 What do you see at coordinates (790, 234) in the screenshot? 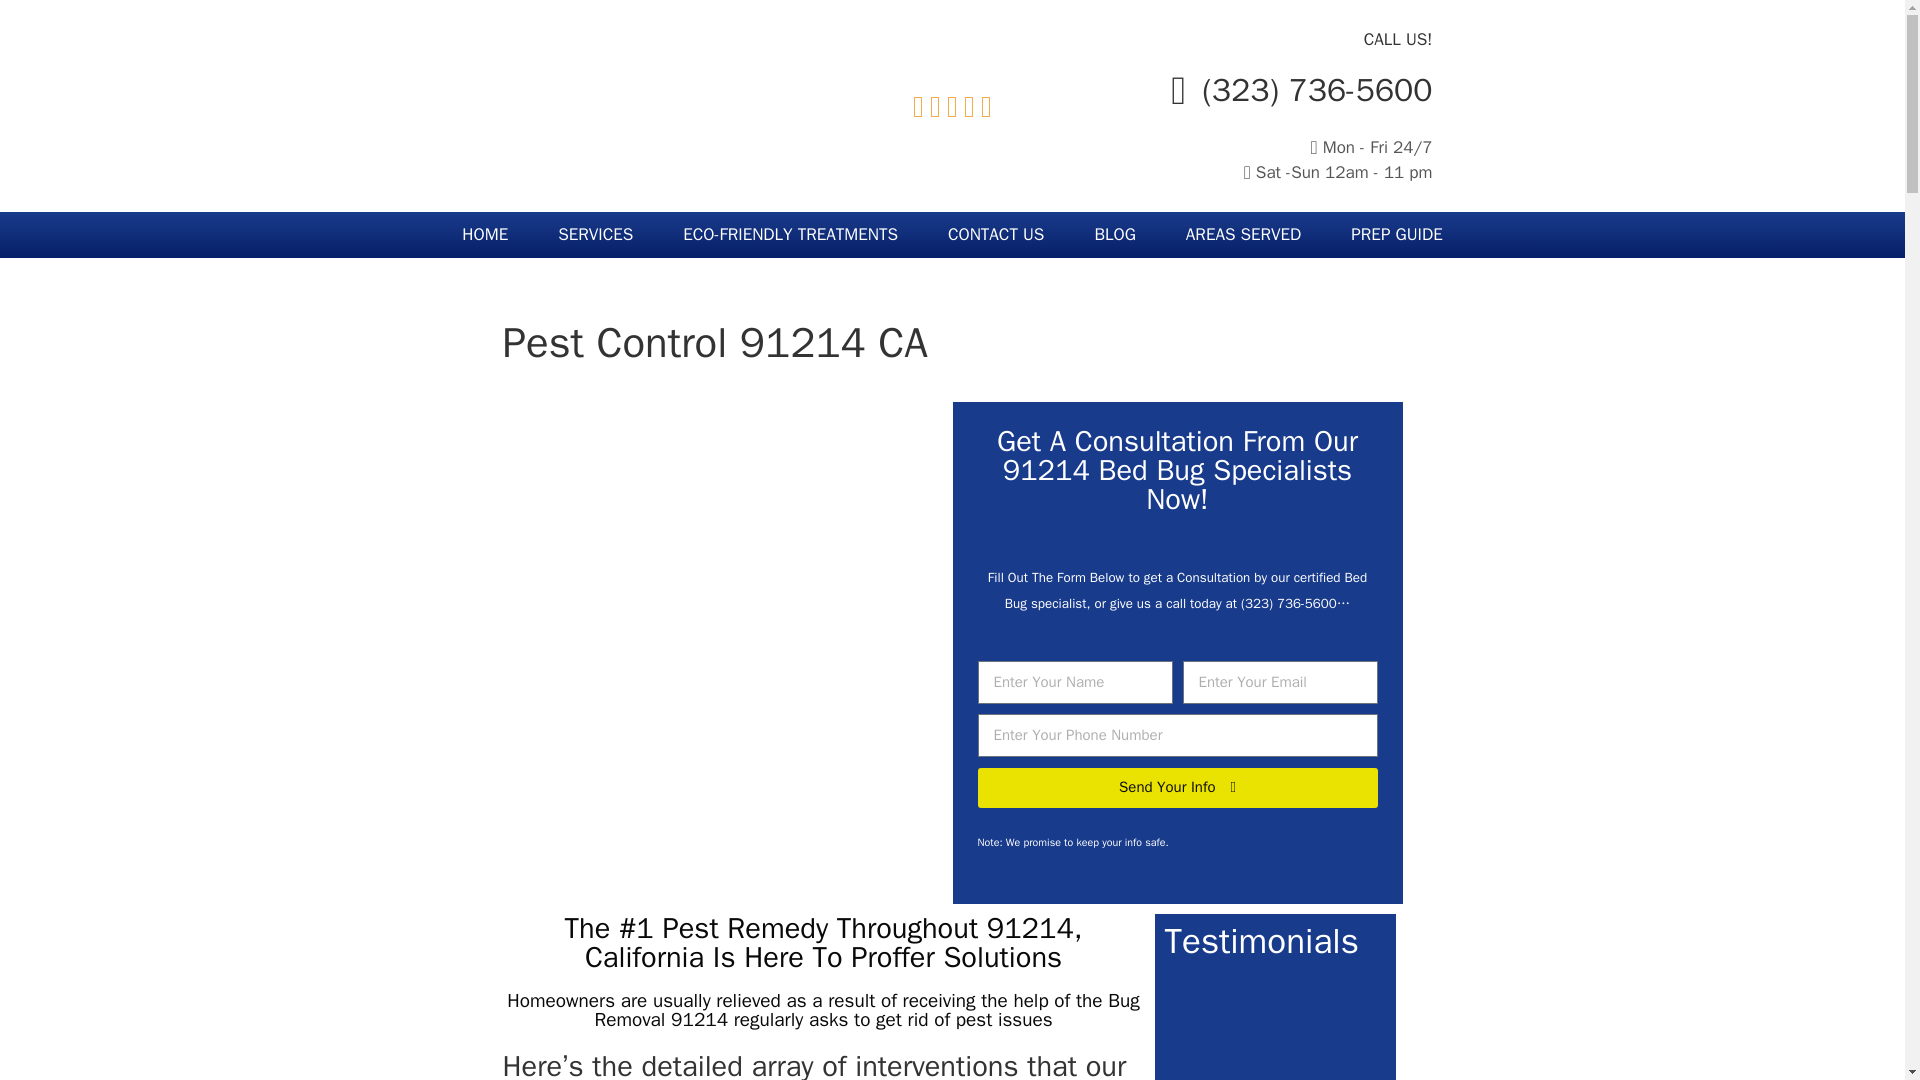
I see `ECO-FRIENDLY TREATMENTS` at bounding box center [790, 234].